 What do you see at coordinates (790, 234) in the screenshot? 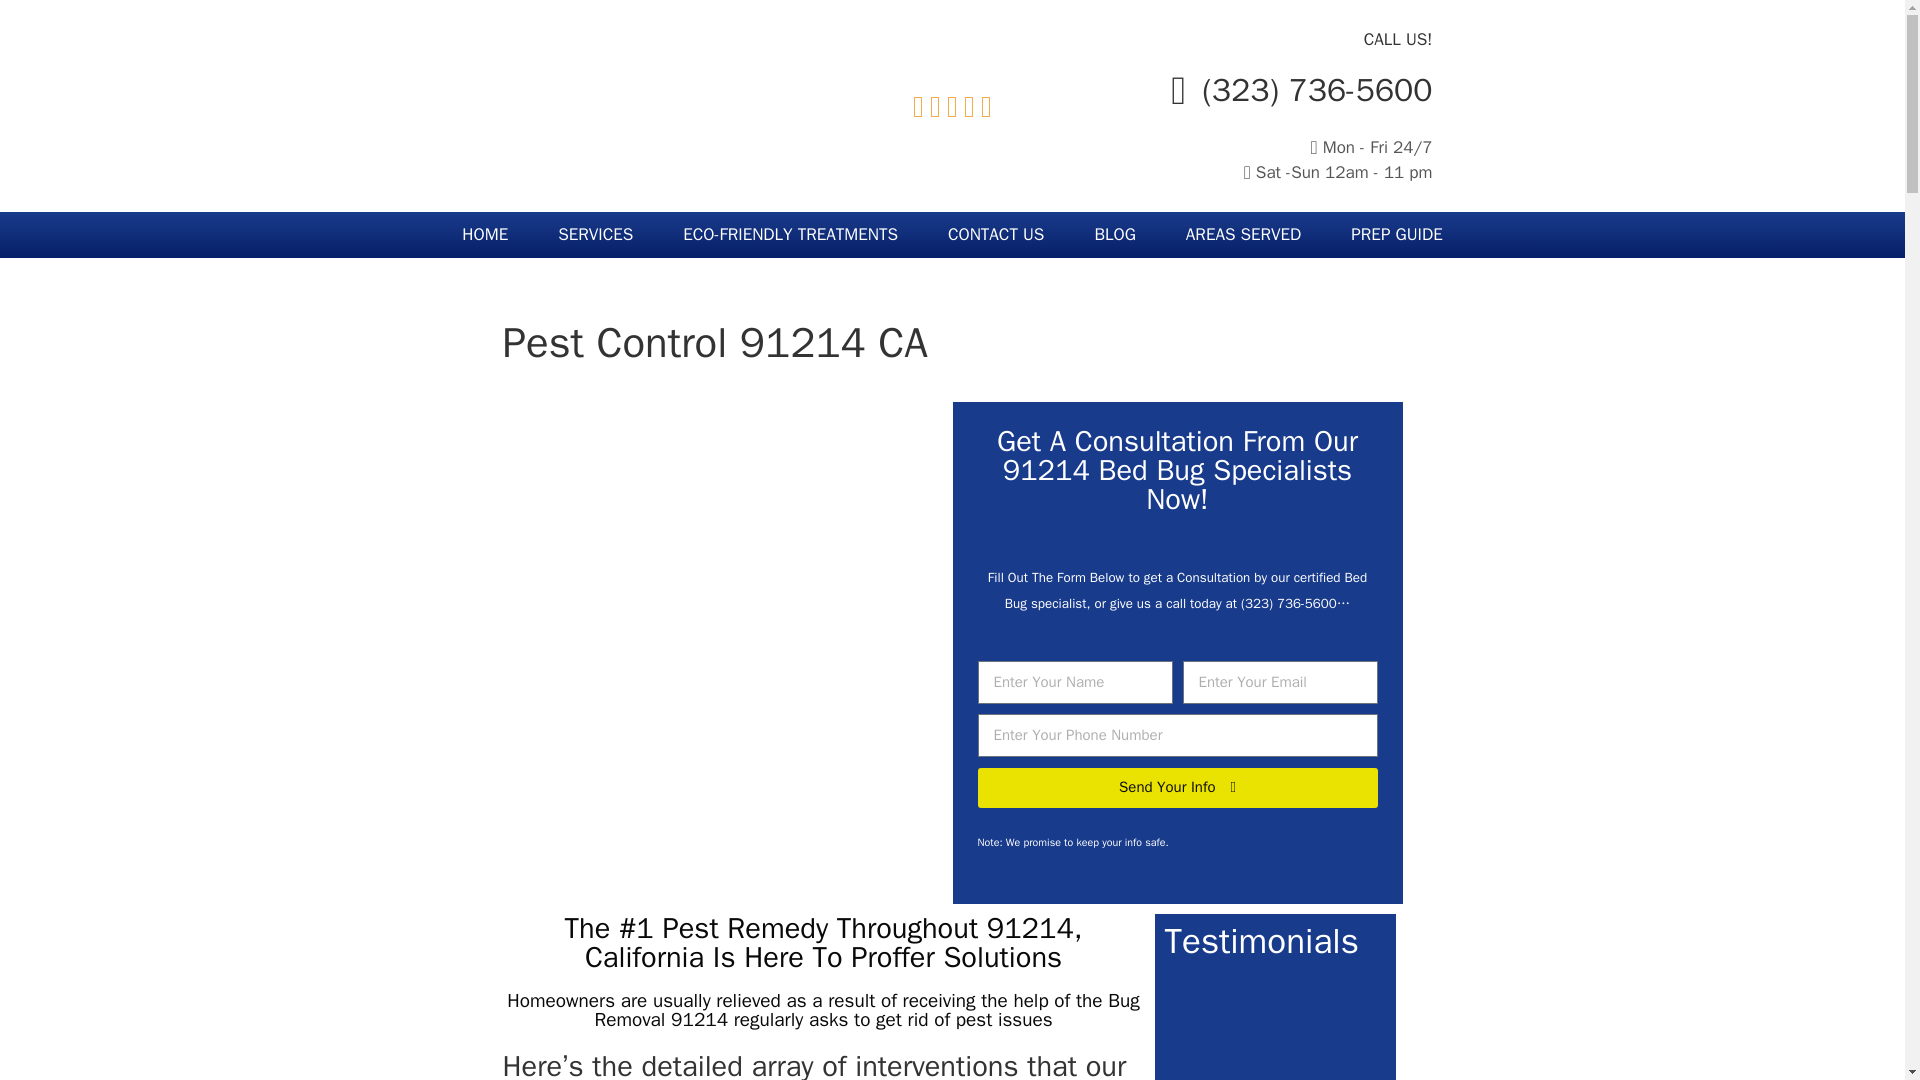
I see `ECO-FRIENDLY TREATMENTS` at bounding box center [790, 234].